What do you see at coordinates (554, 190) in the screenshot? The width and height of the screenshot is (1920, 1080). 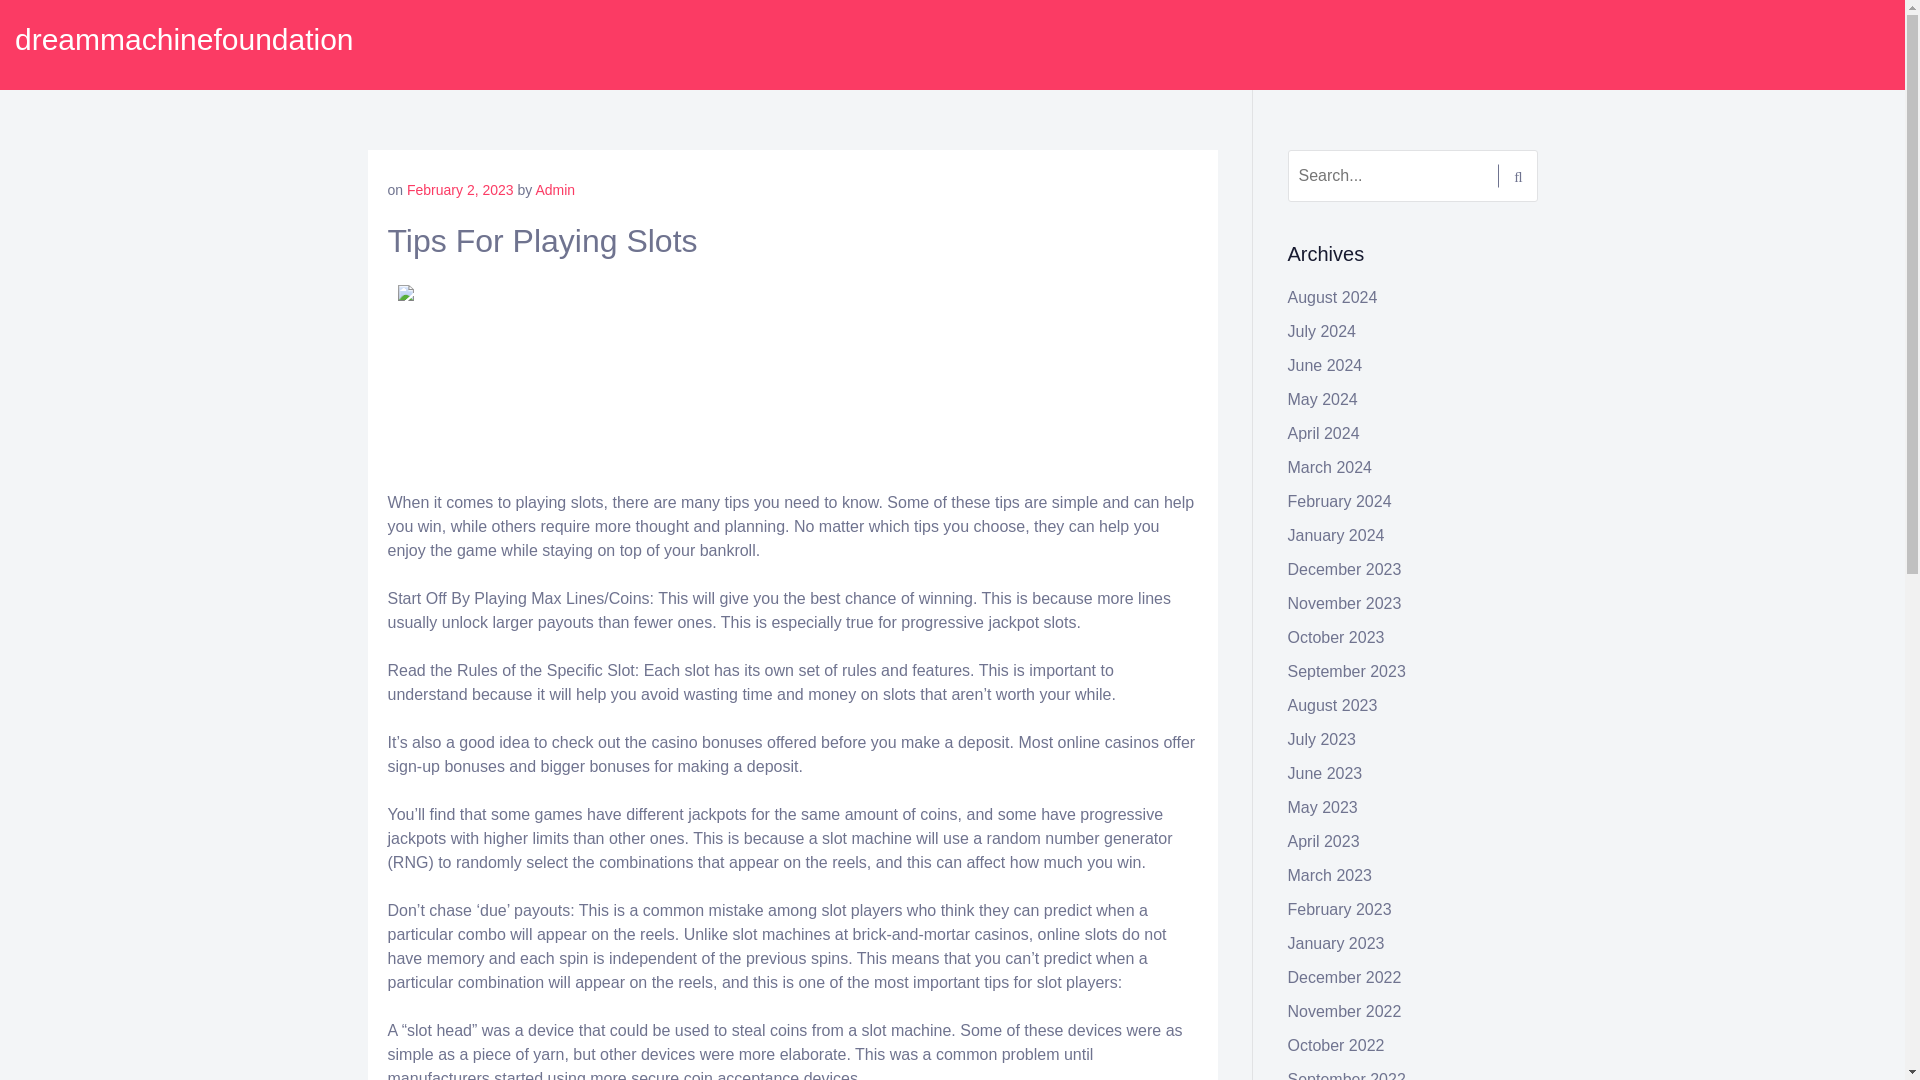 I see `Admin` at bounding box center [554, 190].